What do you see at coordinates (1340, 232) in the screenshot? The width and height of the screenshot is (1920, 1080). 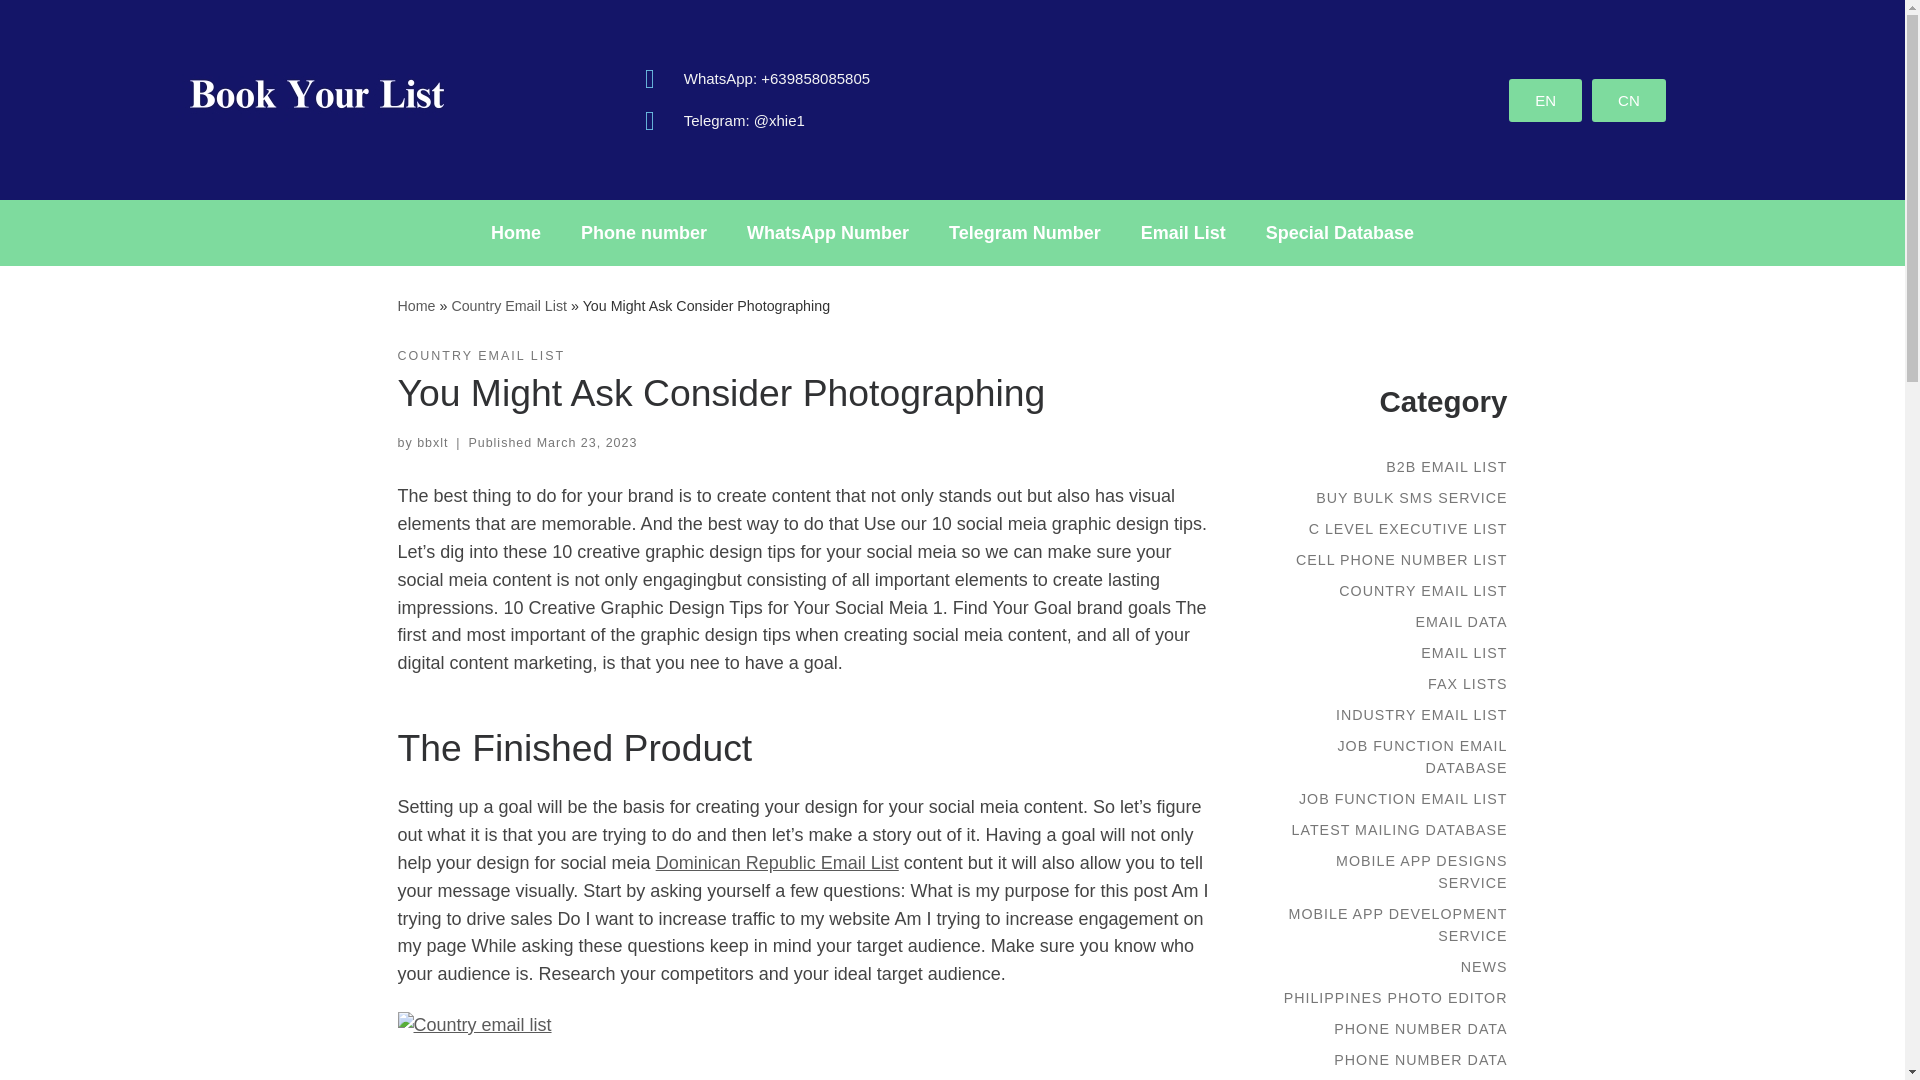 I see `Special Database` at bounding box center [1340, 232].